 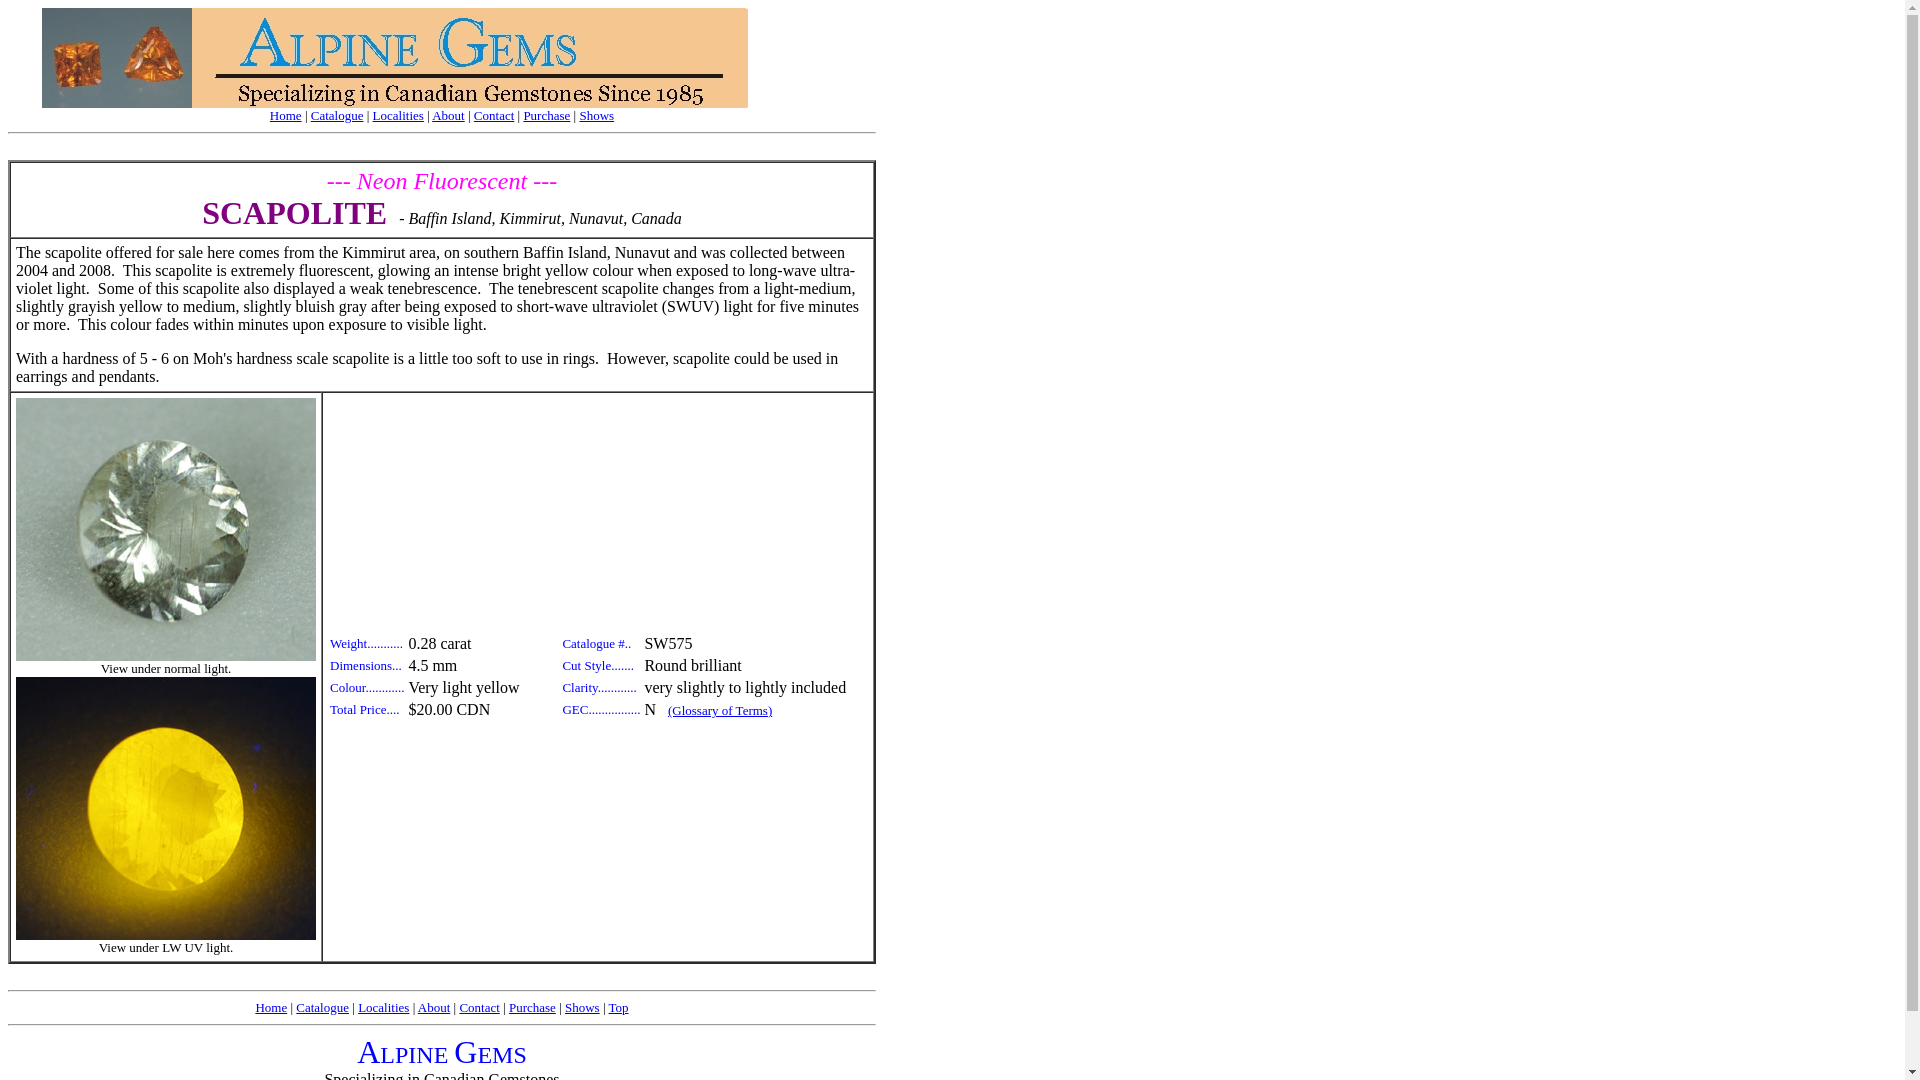 What do you see at coordinates (434, 1008) in the screenshot?
I see `About` at bounding box center [434, 1008].